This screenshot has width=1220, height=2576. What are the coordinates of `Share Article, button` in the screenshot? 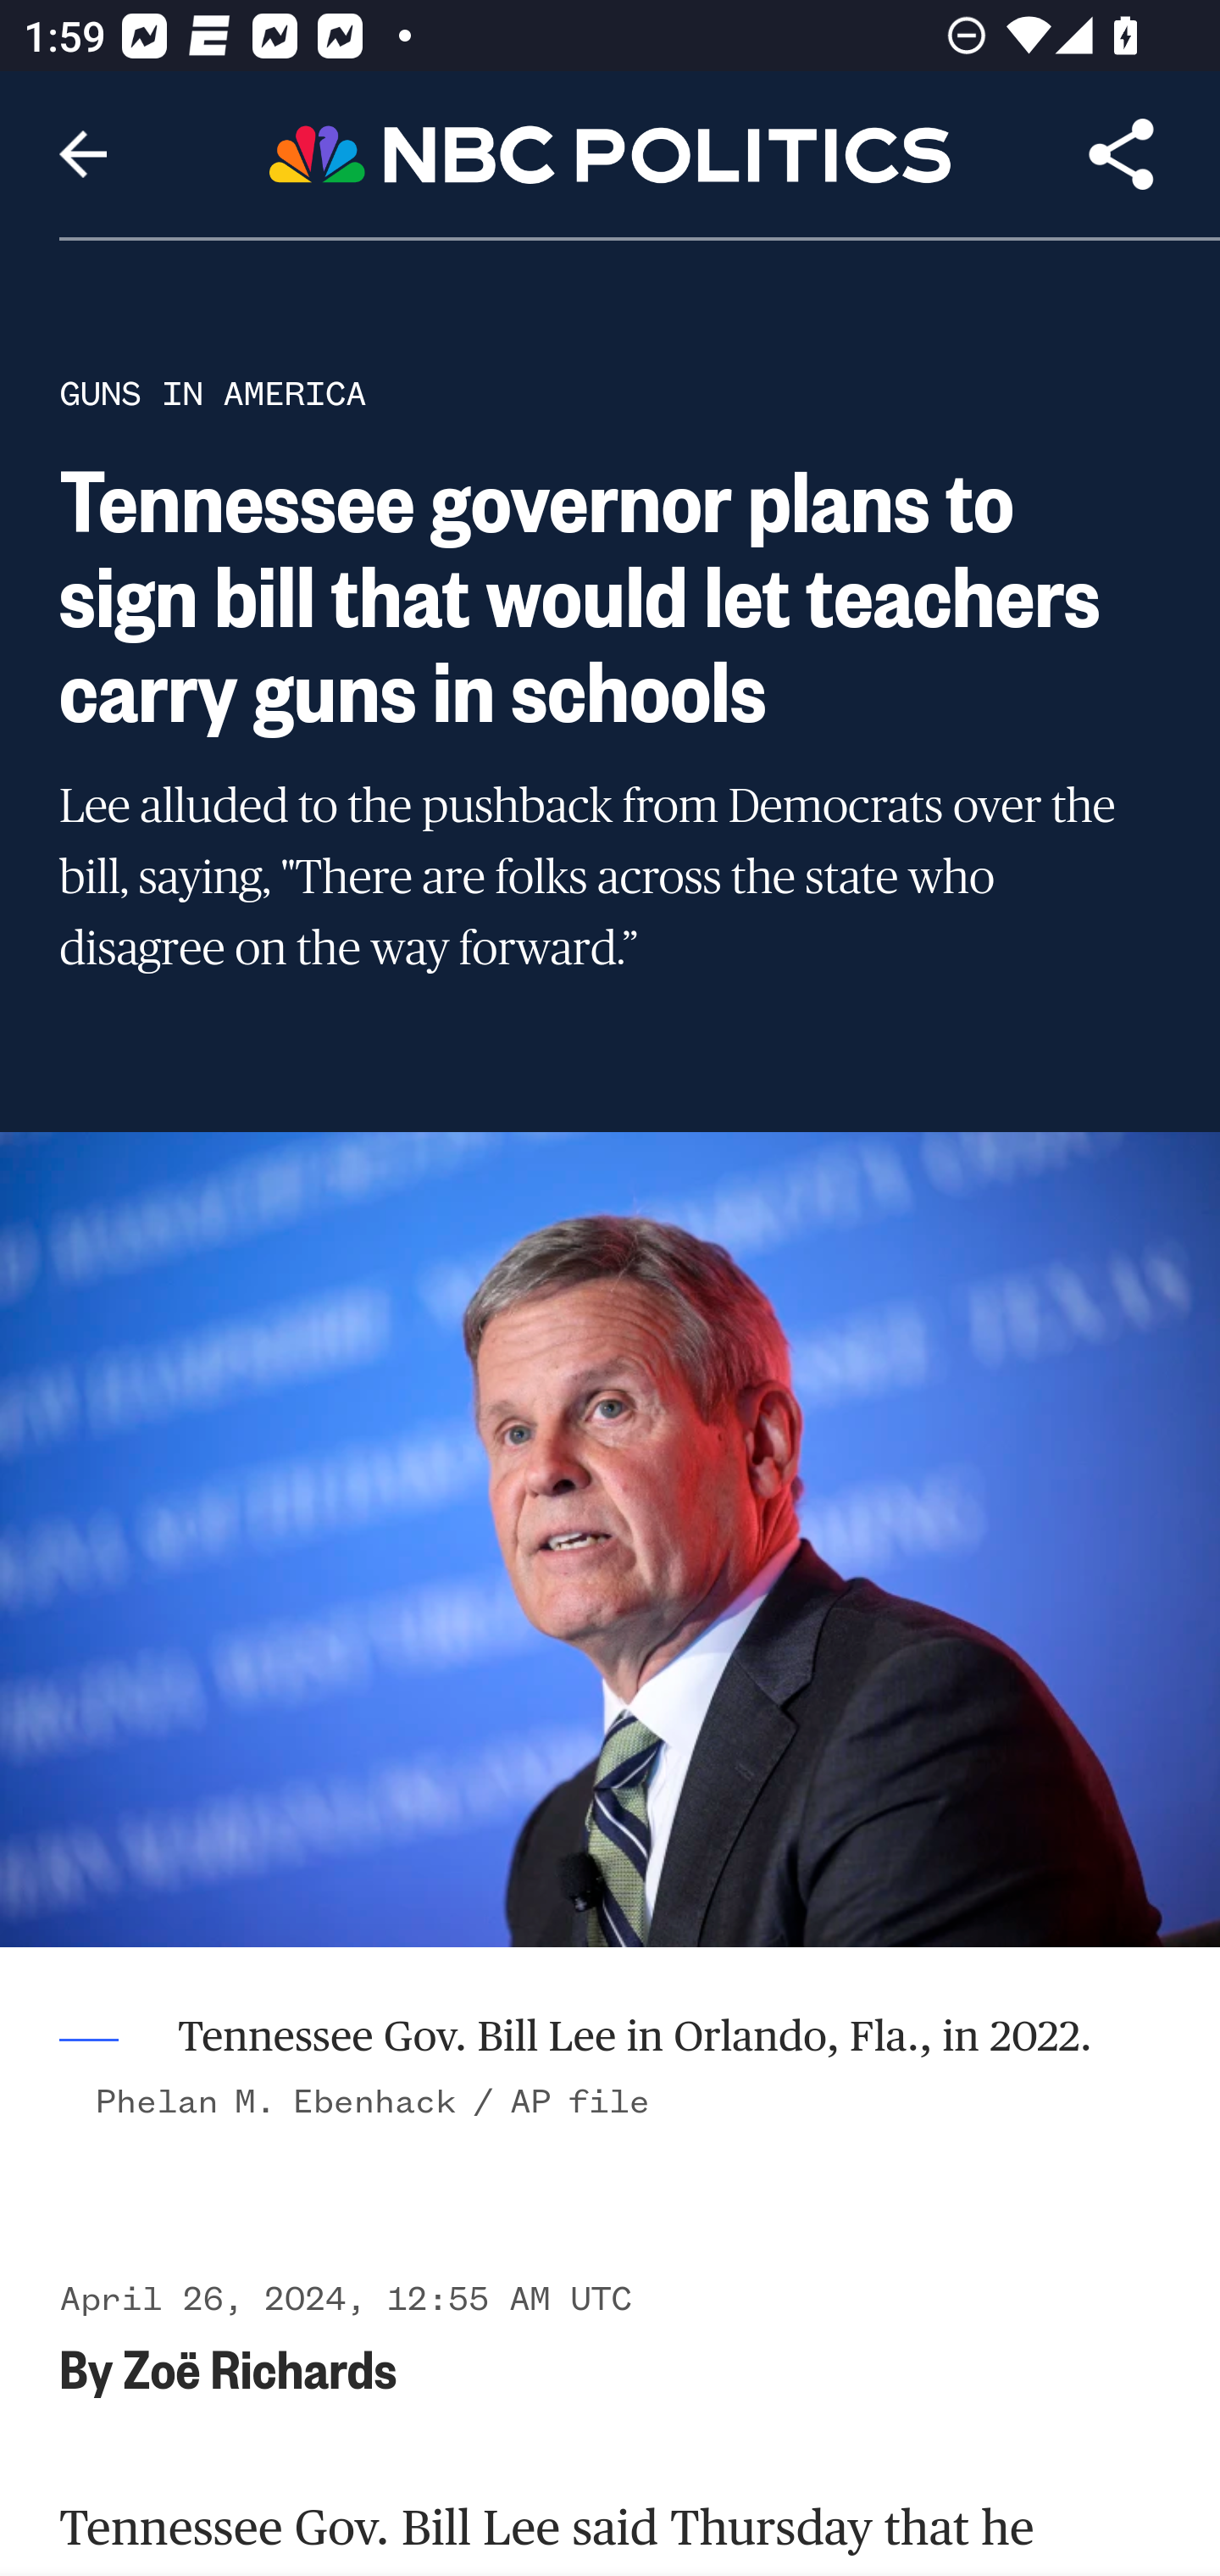 It's located at (1122, 154).